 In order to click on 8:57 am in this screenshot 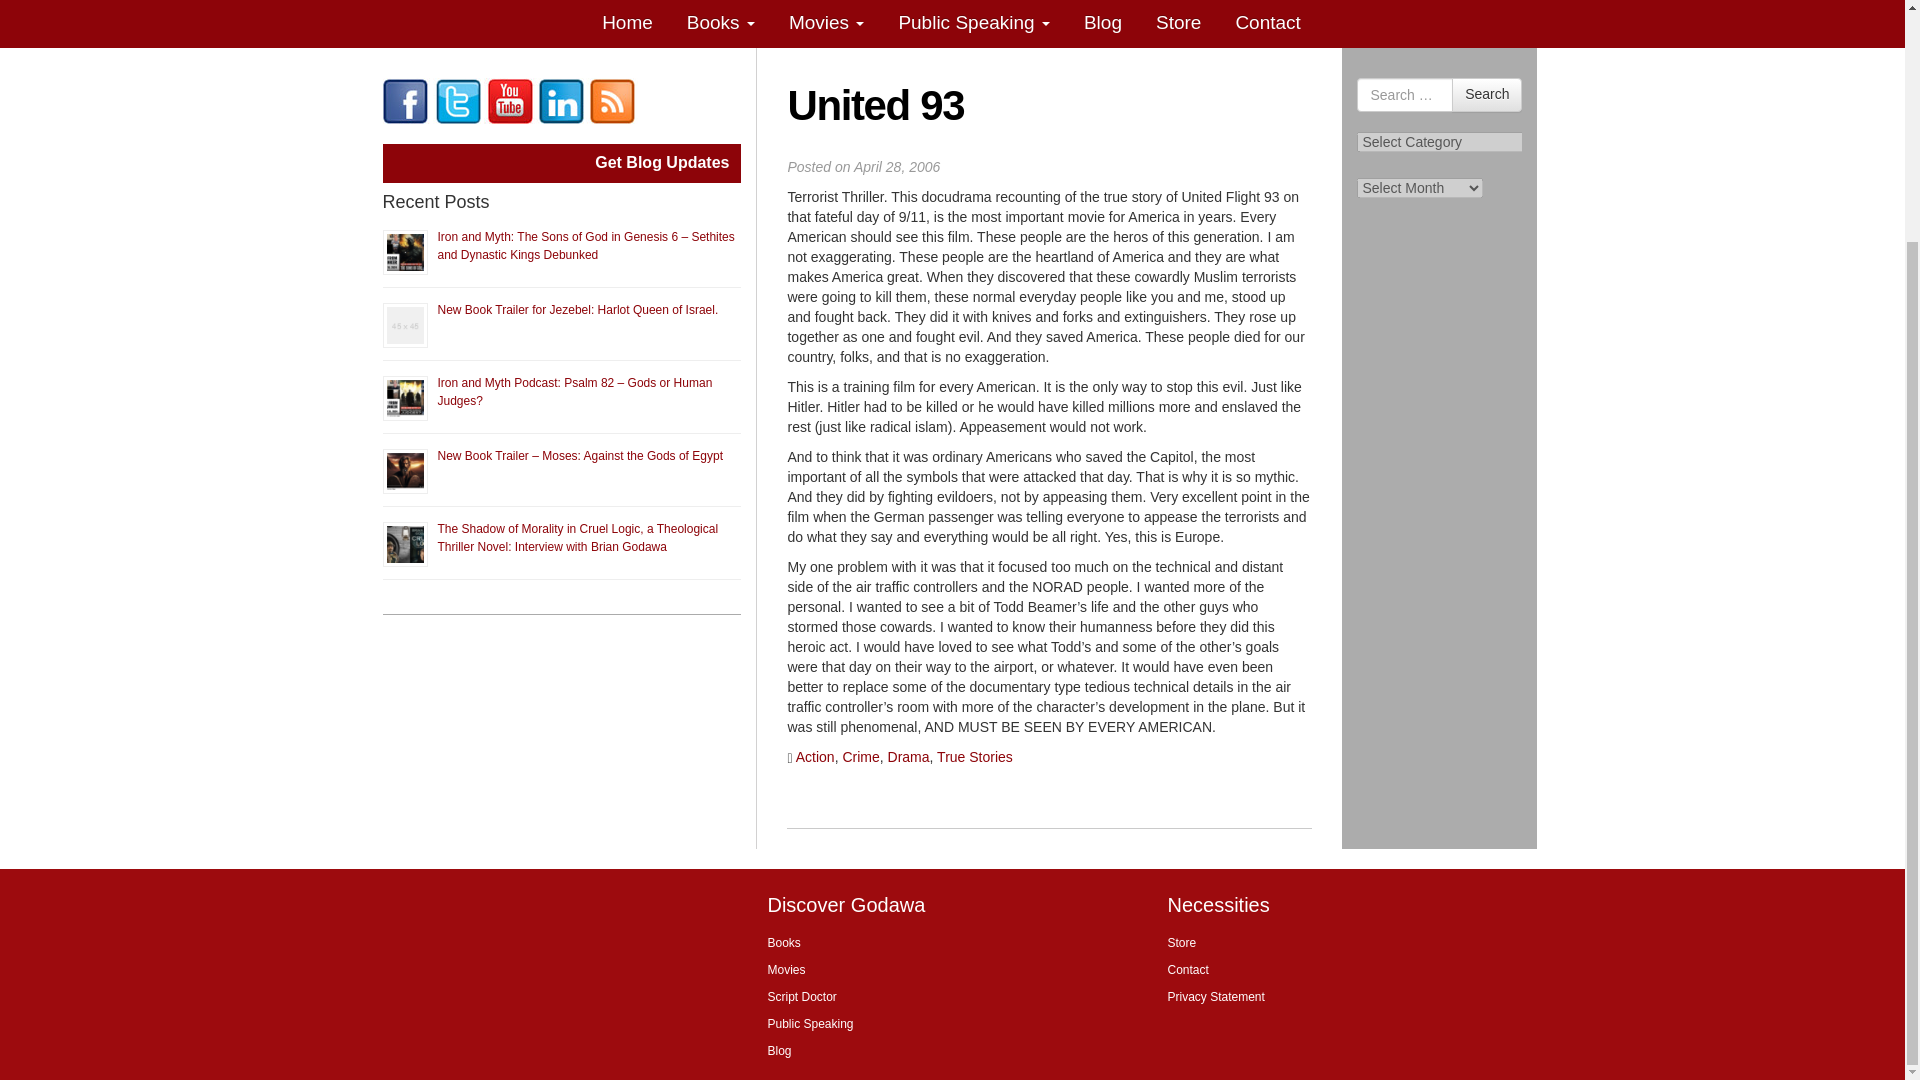, I will do `click(897, 166)`.